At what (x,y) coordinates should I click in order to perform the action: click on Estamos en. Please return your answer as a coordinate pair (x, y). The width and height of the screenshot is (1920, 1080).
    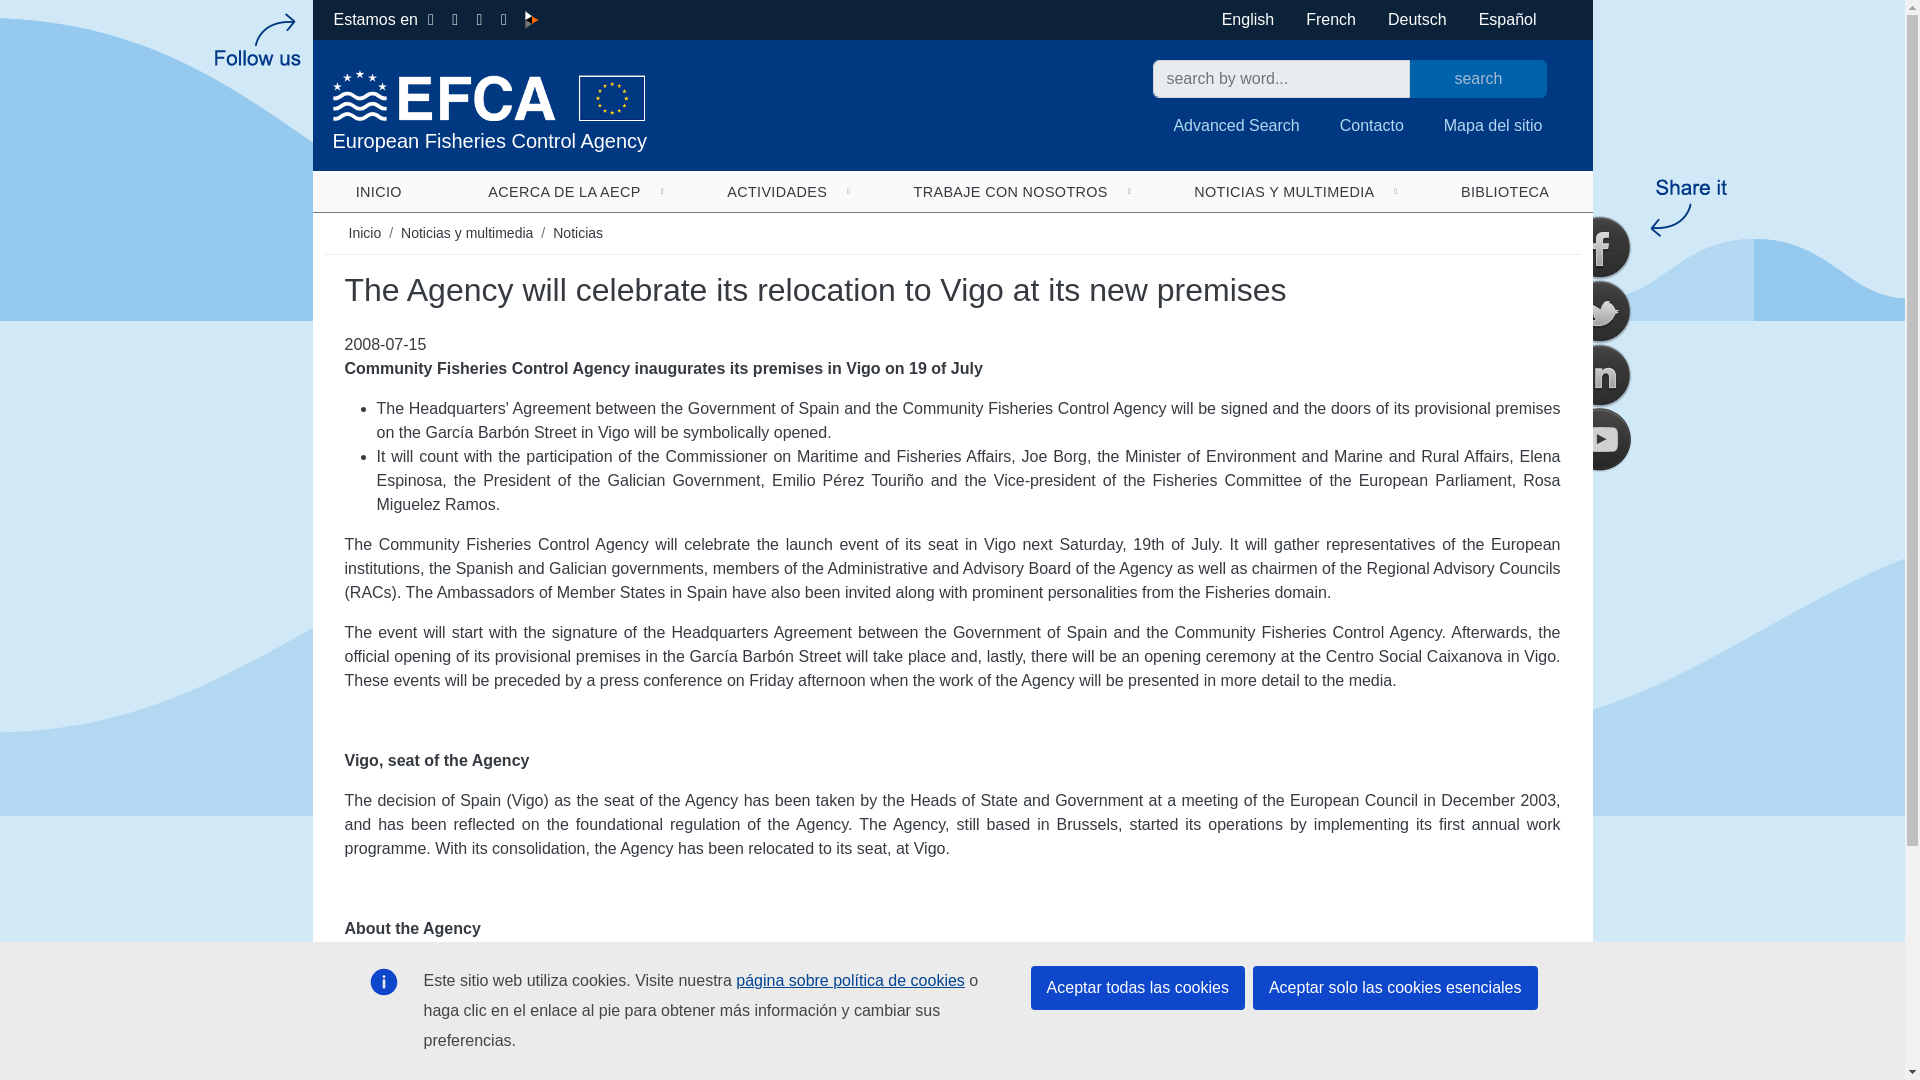
    Looking at the image, I should click on (376, 19).